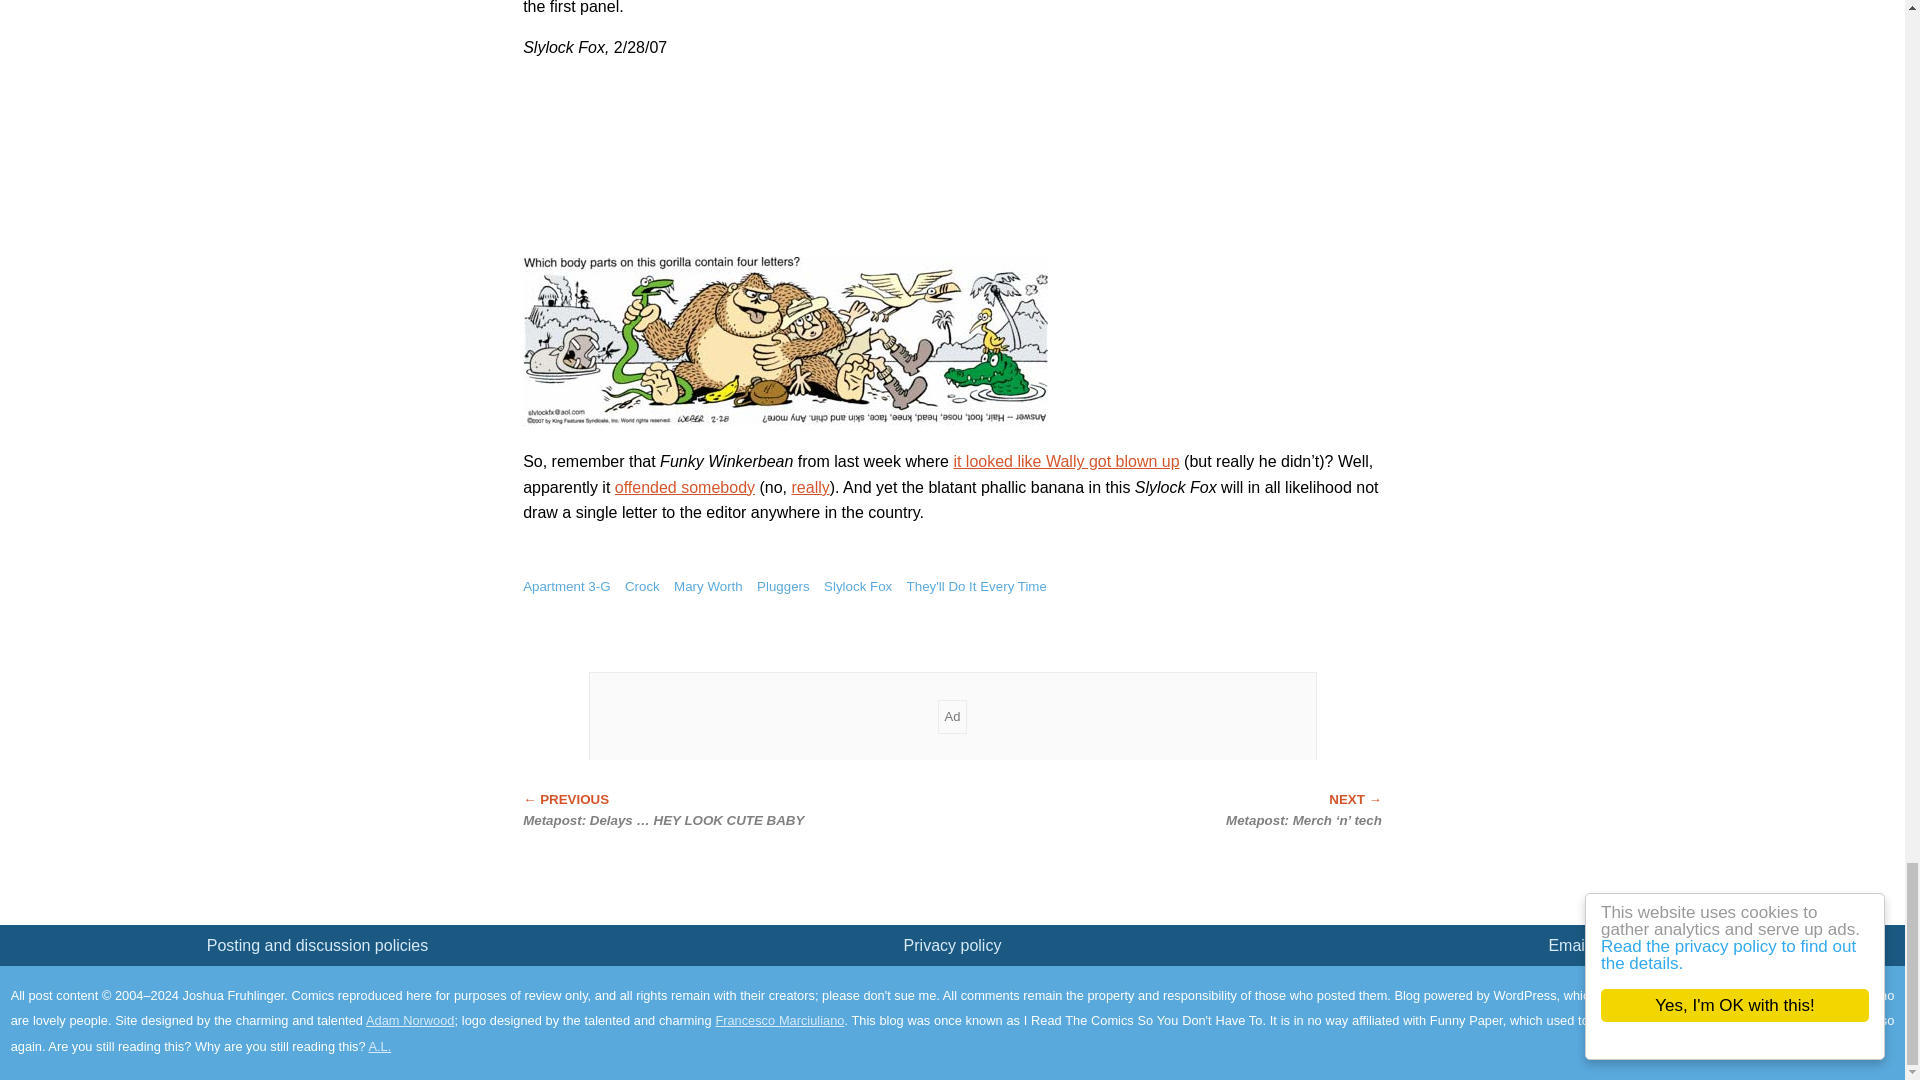  Describe the element at coordinates (953, 945) in the screenshot. I see `Privacy policy` at that location.